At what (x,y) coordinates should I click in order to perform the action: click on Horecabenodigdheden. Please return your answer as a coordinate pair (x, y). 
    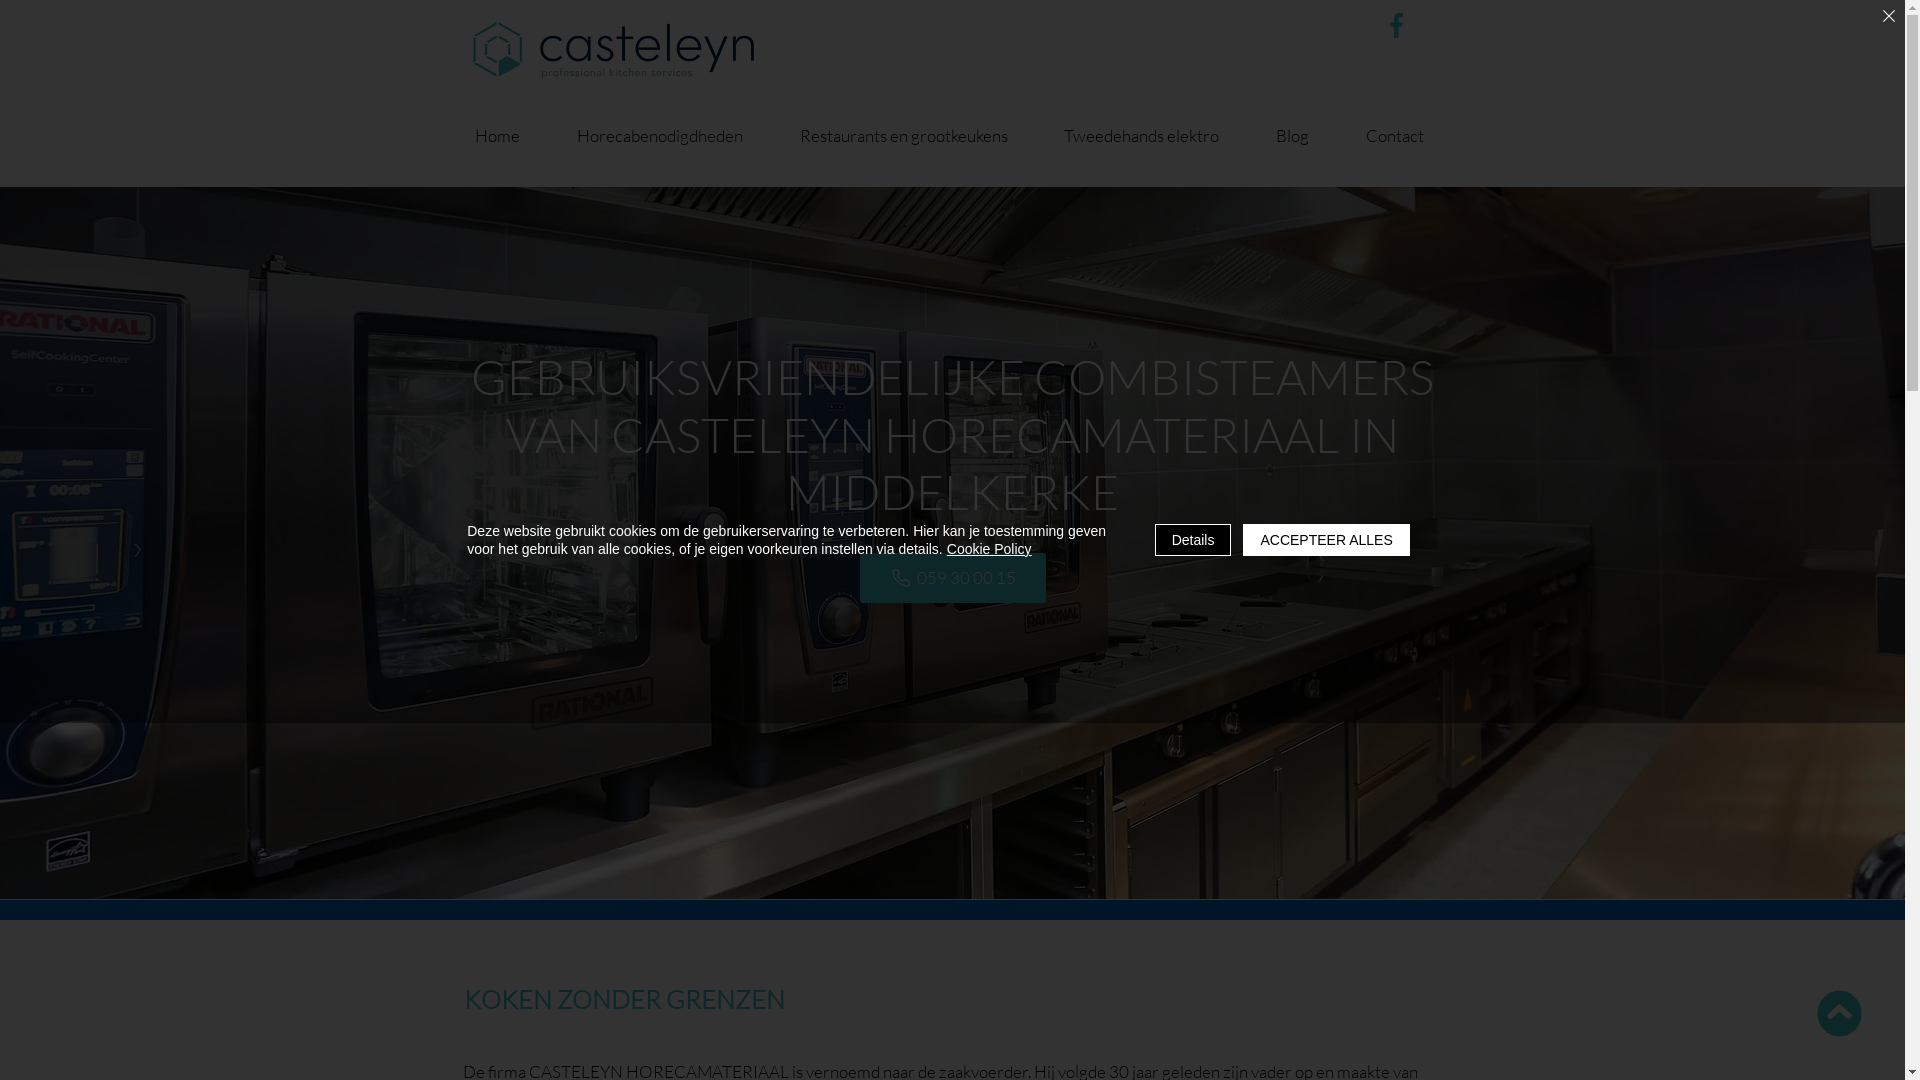
    Looking at the image, I should click on (660, 138).